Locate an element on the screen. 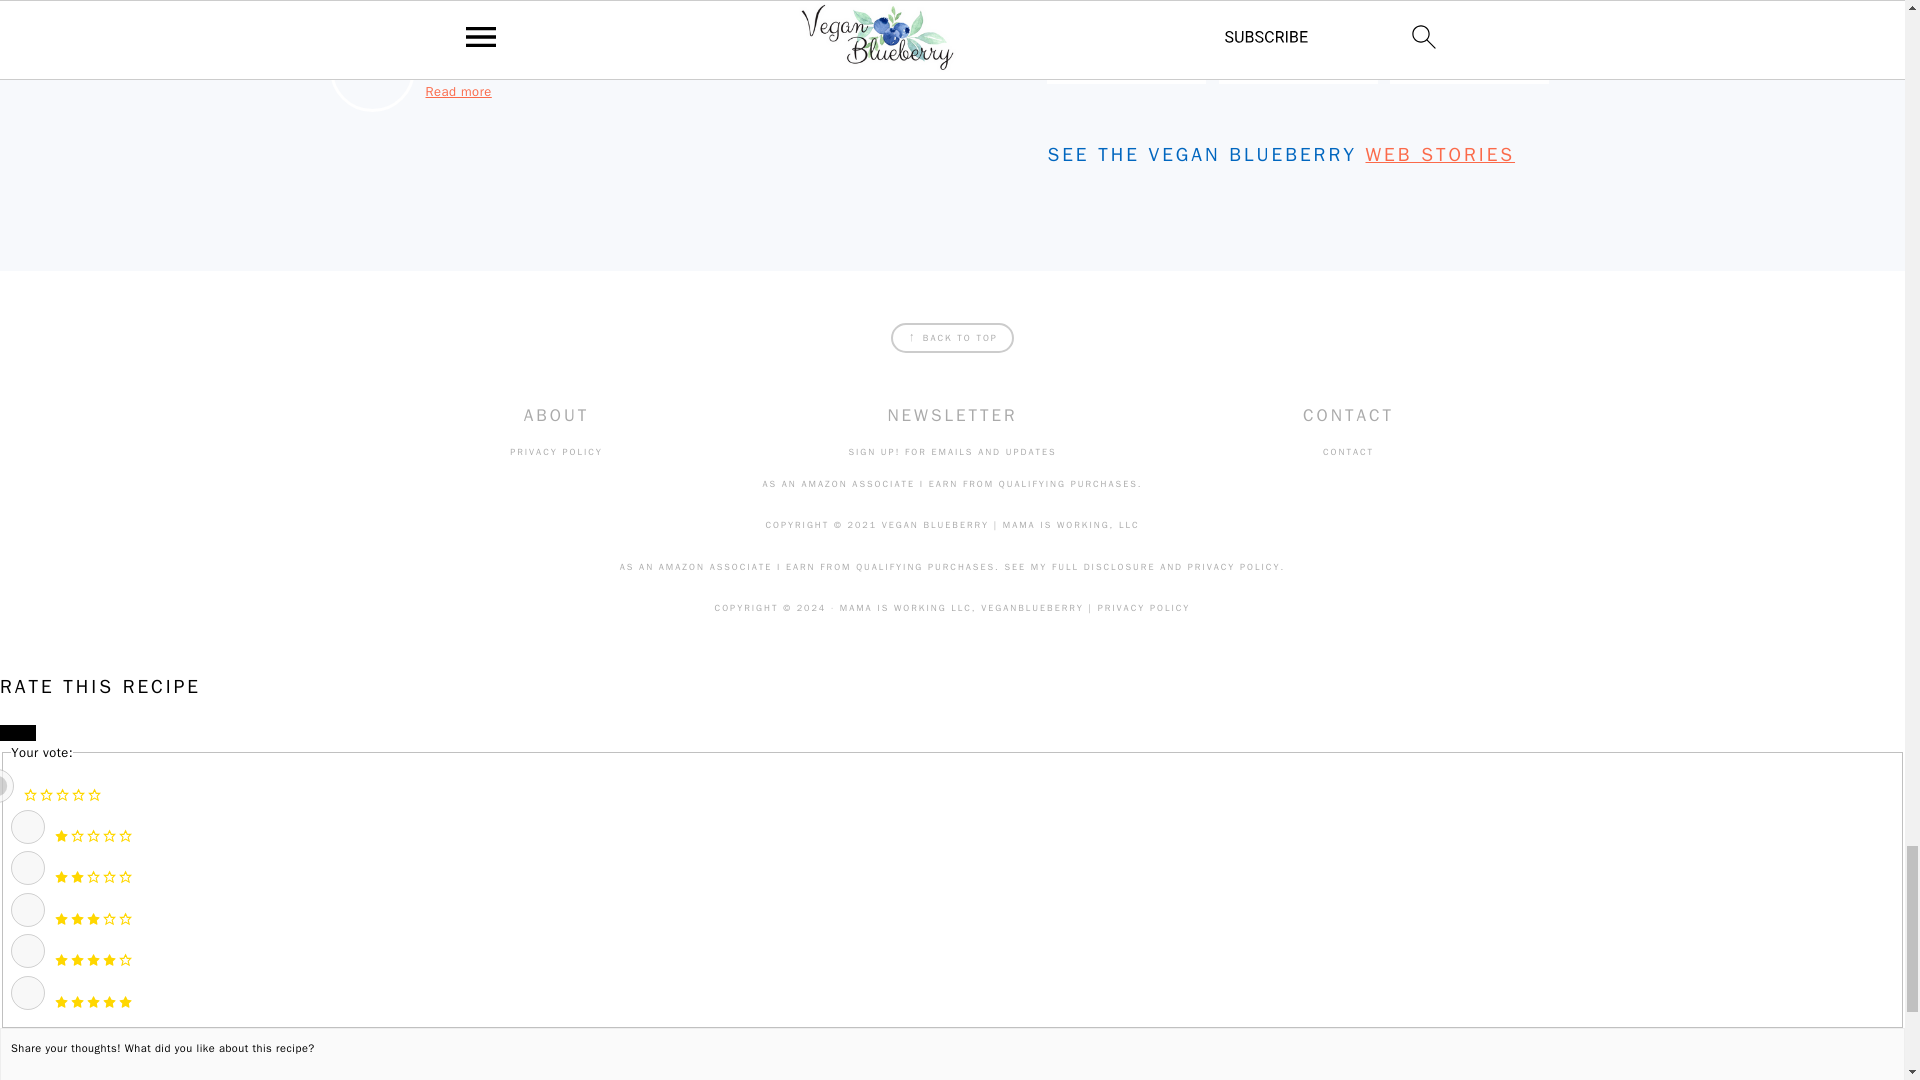 Image resolution: width=1920 pixels, height=1080 pixels. 1 is located at coordinates (28, 826).